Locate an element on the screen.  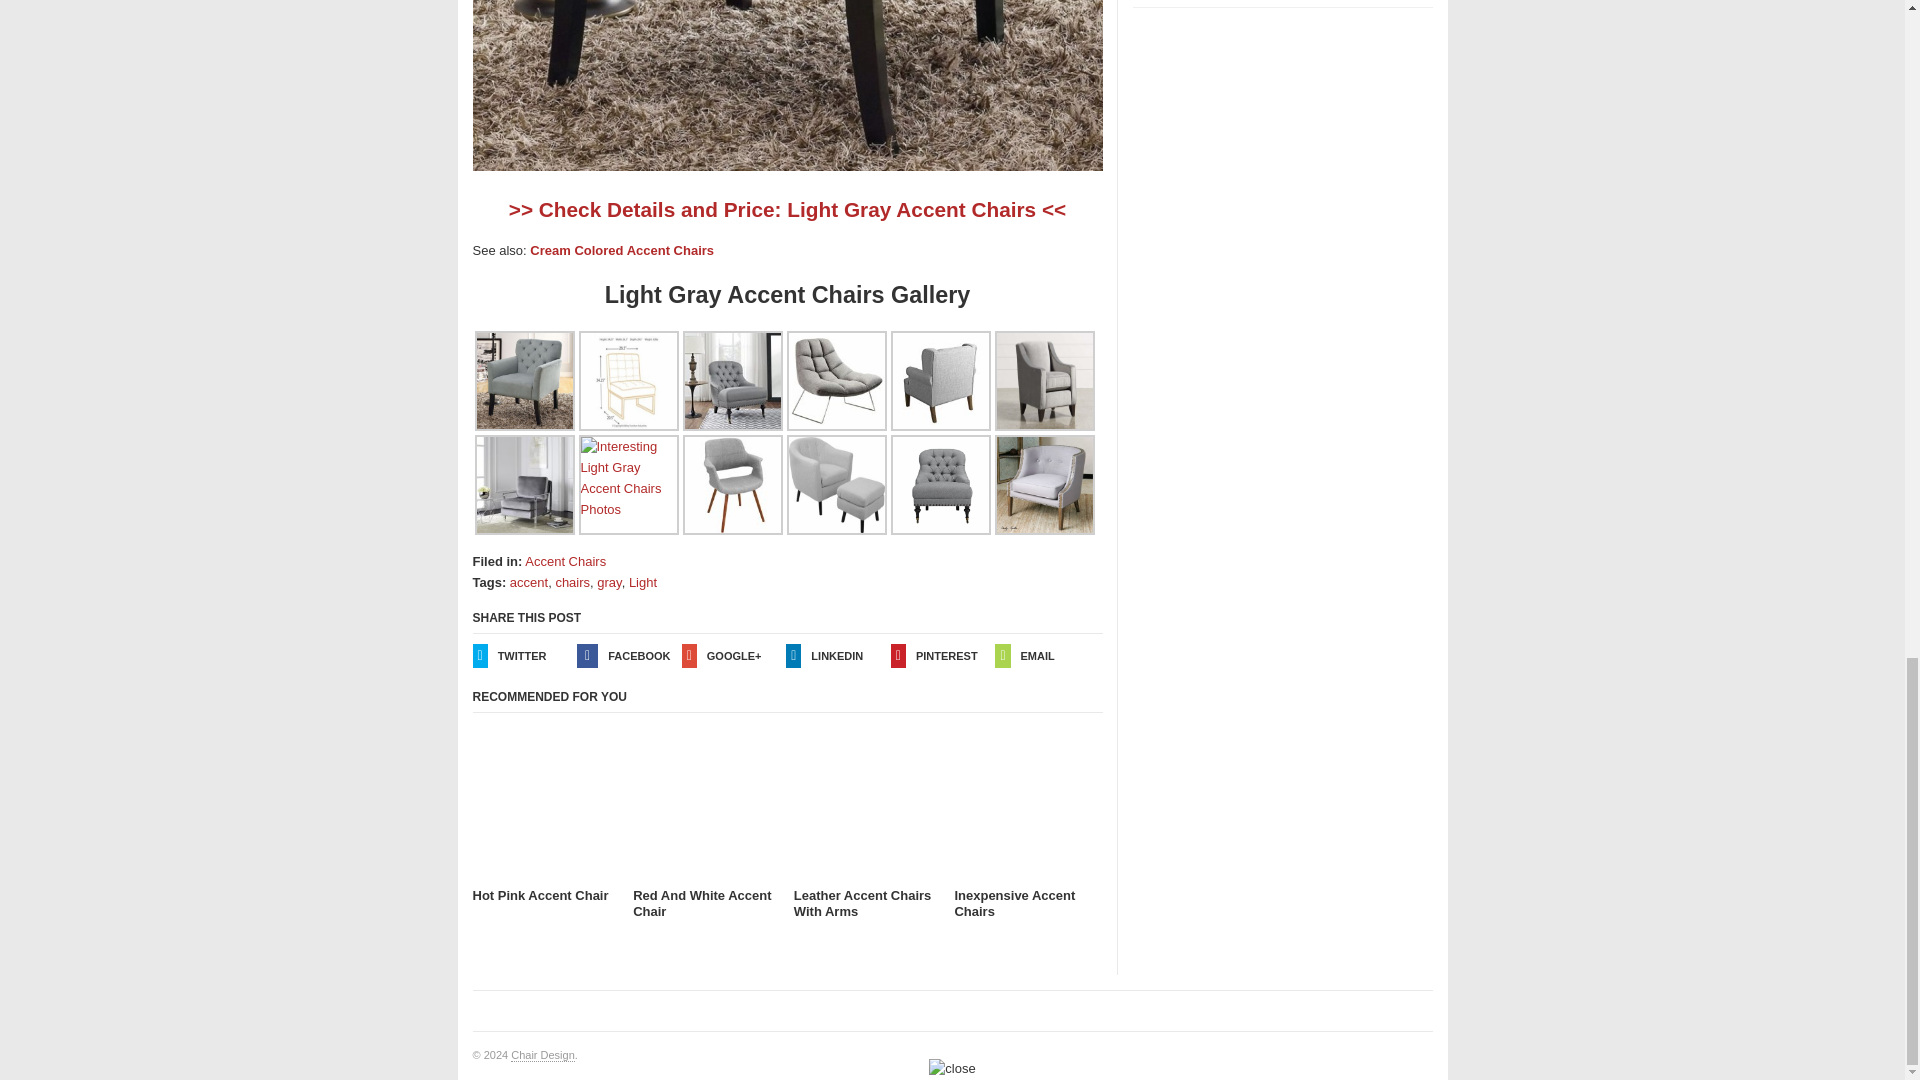
Accent Chairs is located at coordinates (565, 562).